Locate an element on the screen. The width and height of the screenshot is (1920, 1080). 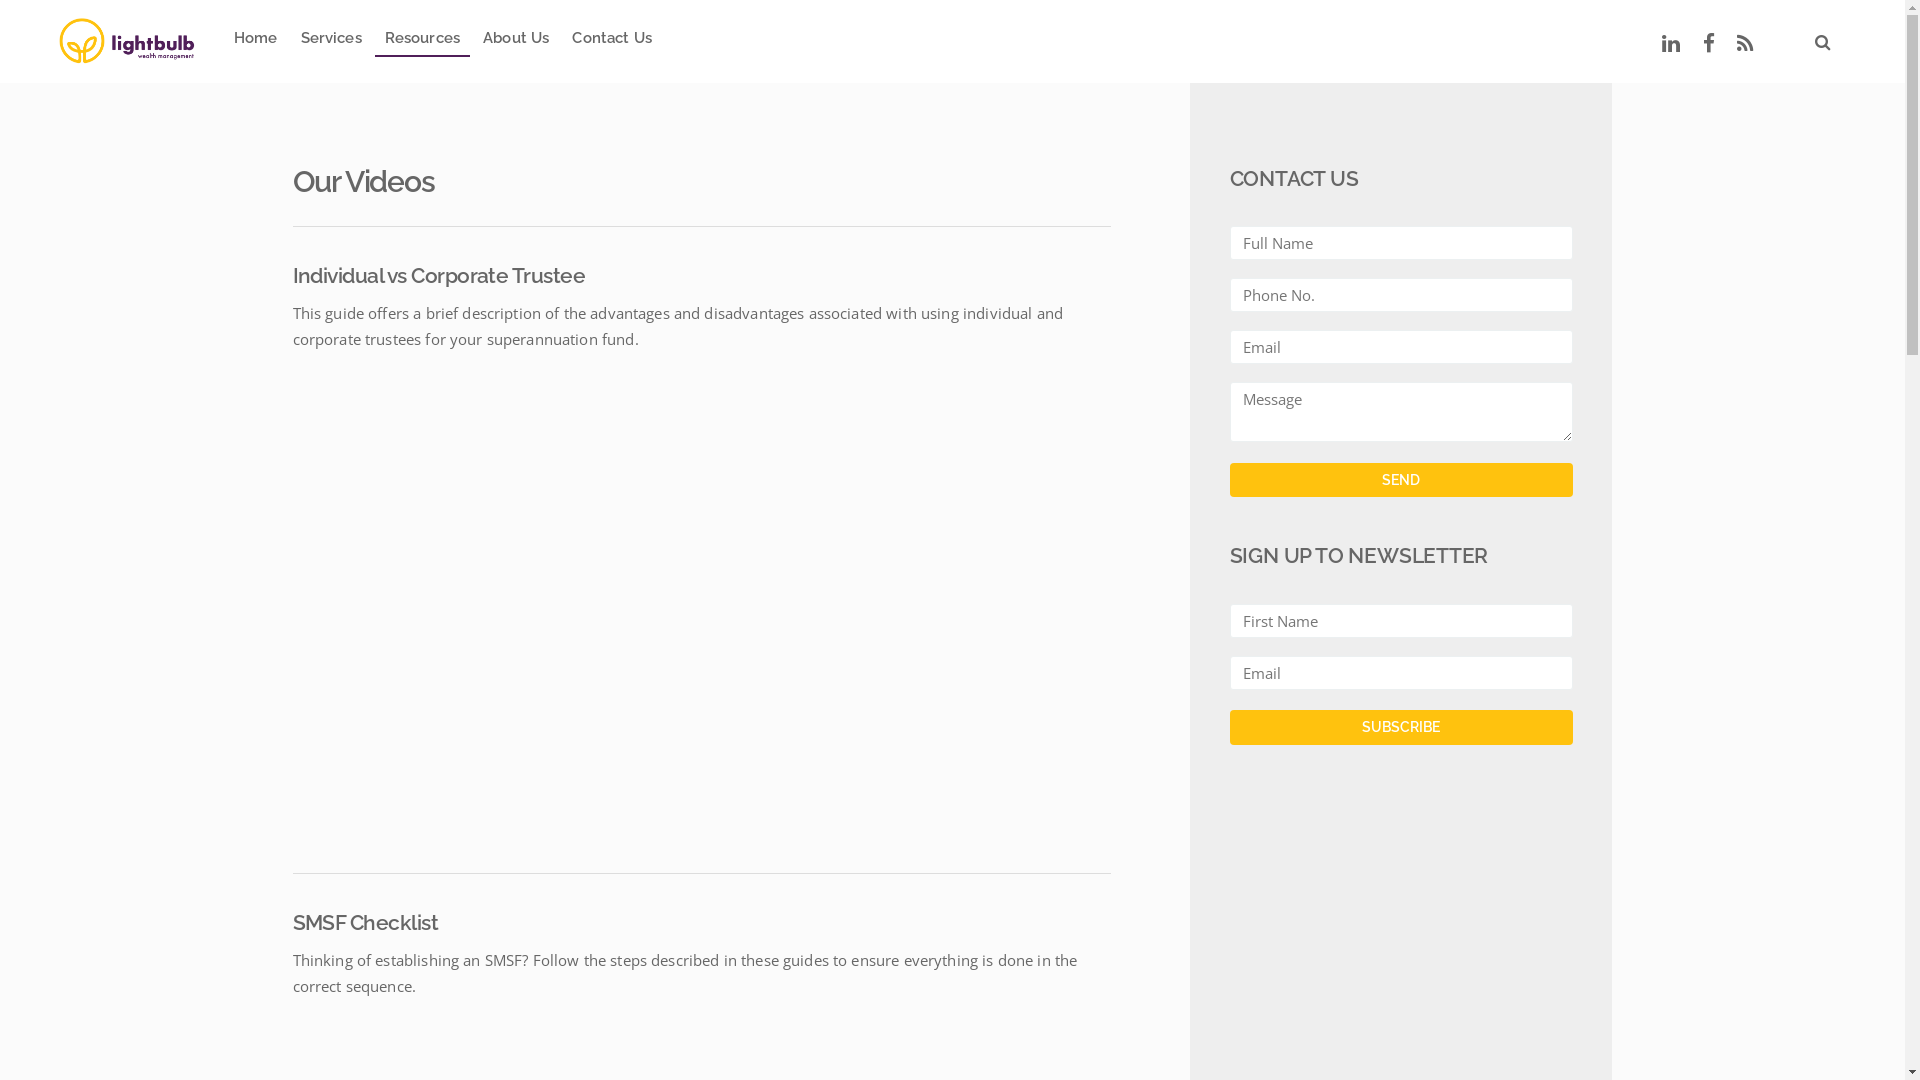
Lightbulb Wealth is located at coordinates (126, 42).